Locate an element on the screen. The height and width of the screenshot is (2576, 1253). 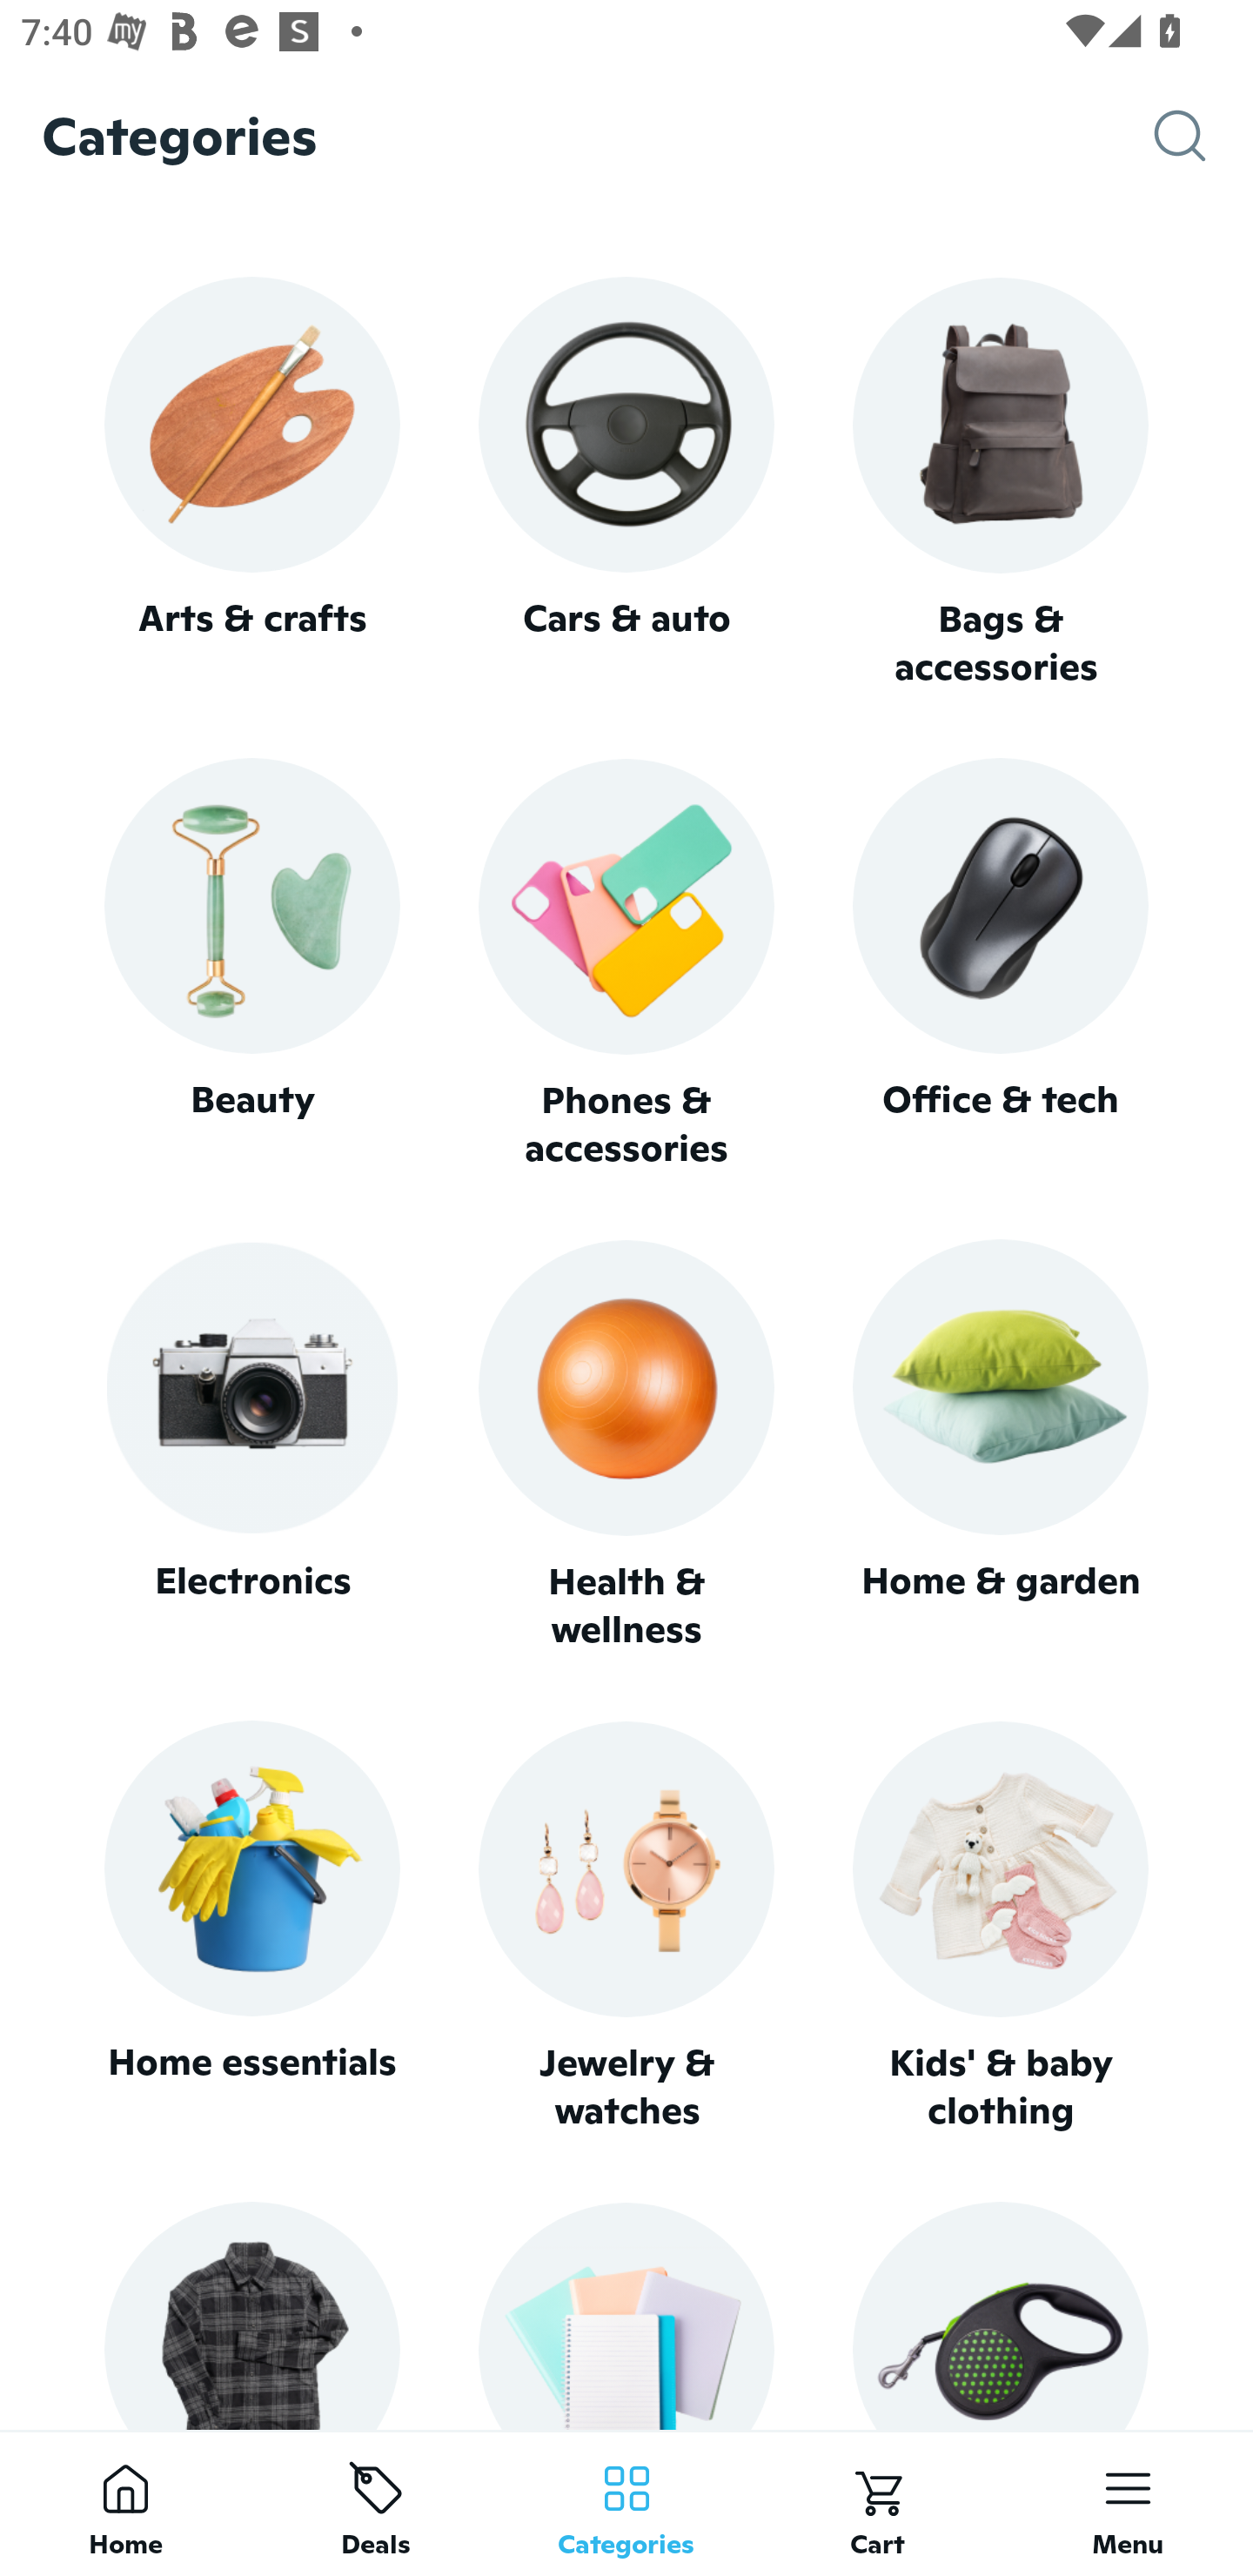
Cars & auto is located at coordinates (626, 482).